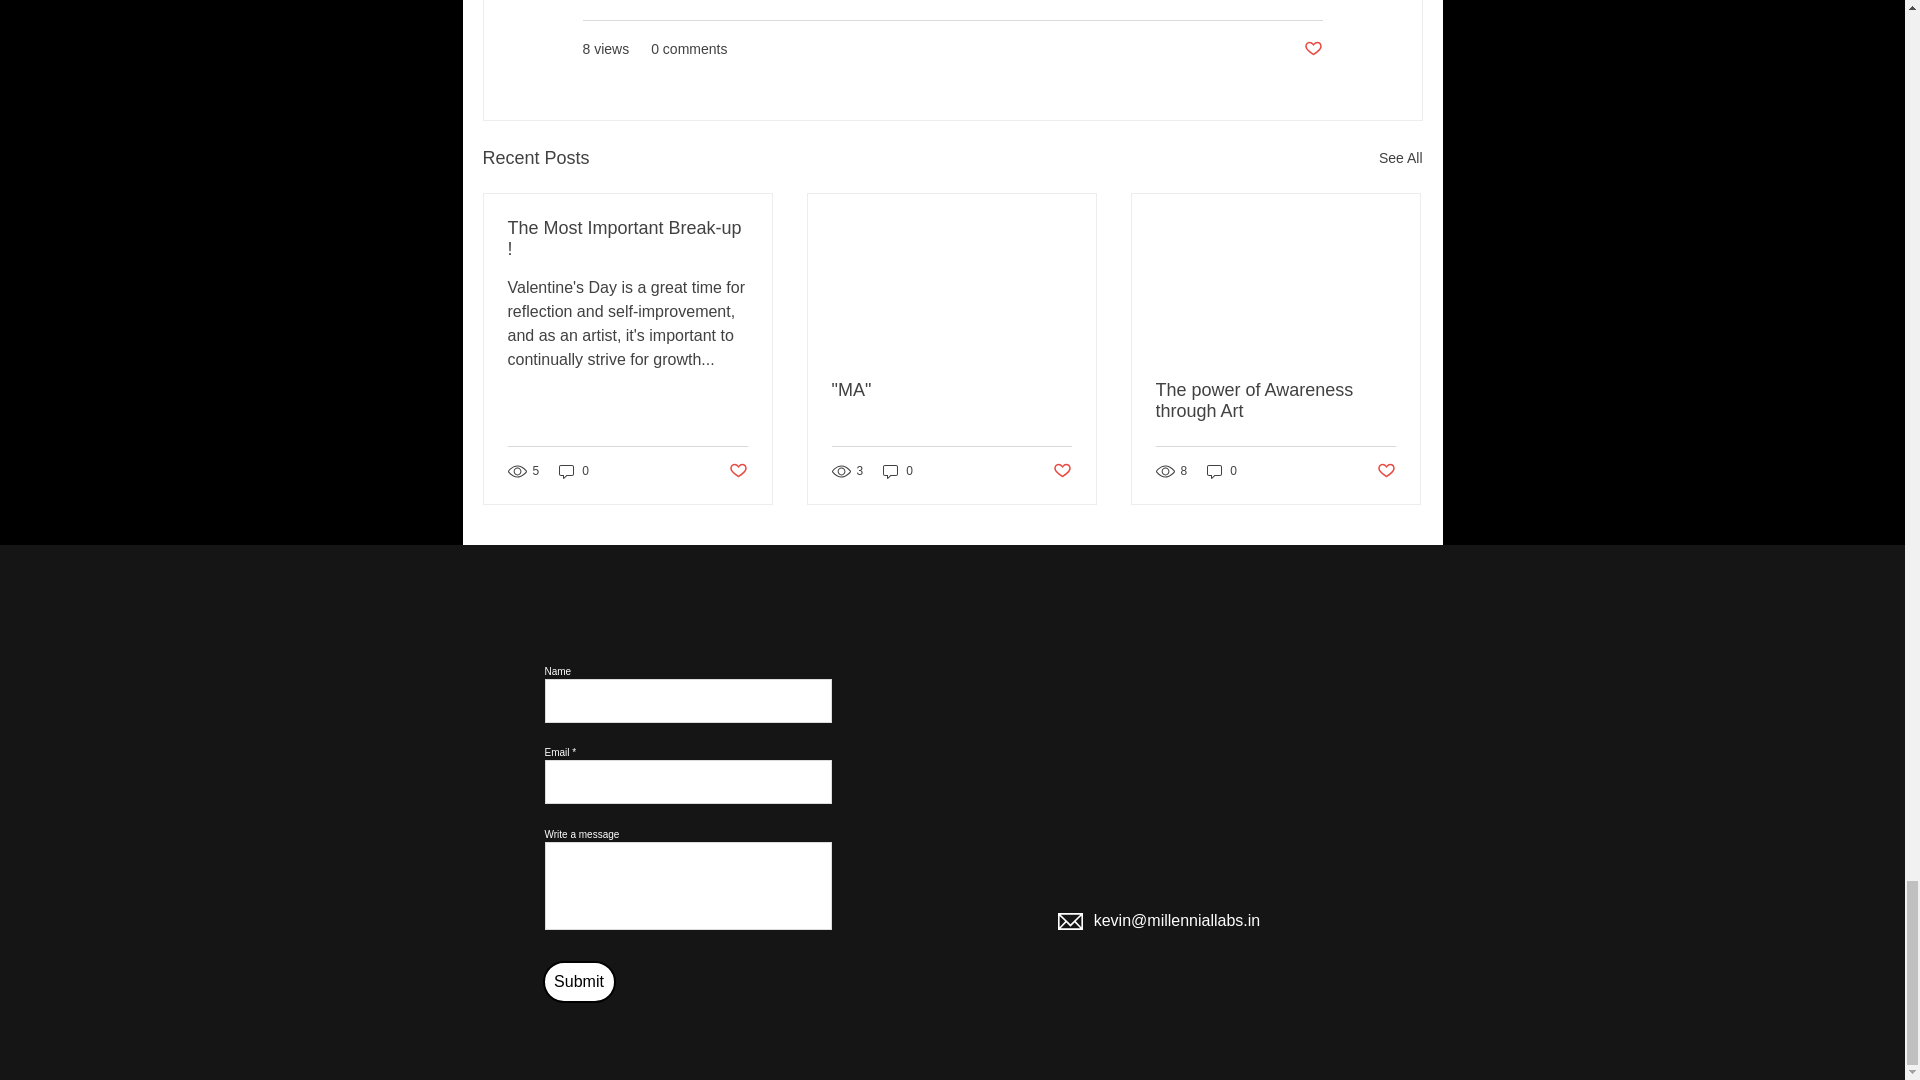  What do you see at coordinates (736, 471) in the screenshot?
I see `Post not marked as liked` at bounding box center [736, 471].